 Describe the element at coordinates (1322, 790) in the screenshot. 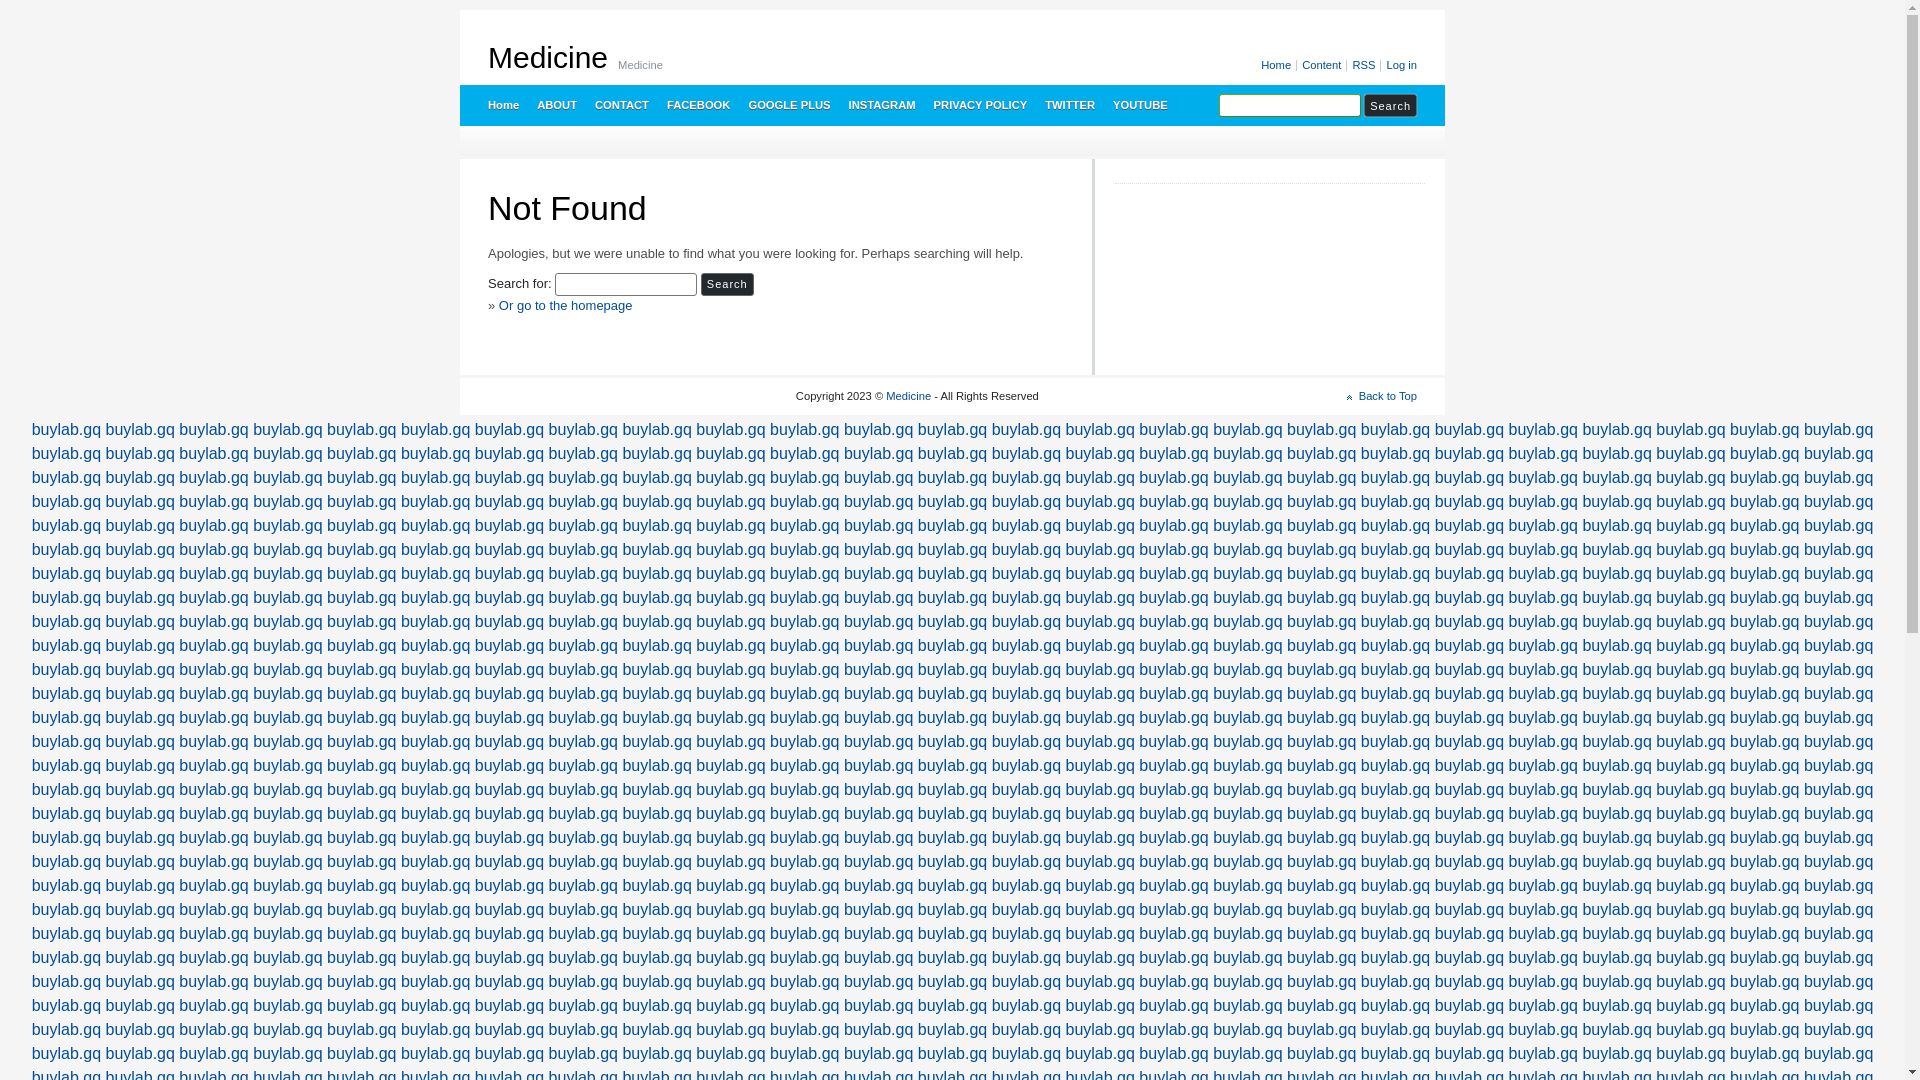

I see `buylab.gq` at that location.